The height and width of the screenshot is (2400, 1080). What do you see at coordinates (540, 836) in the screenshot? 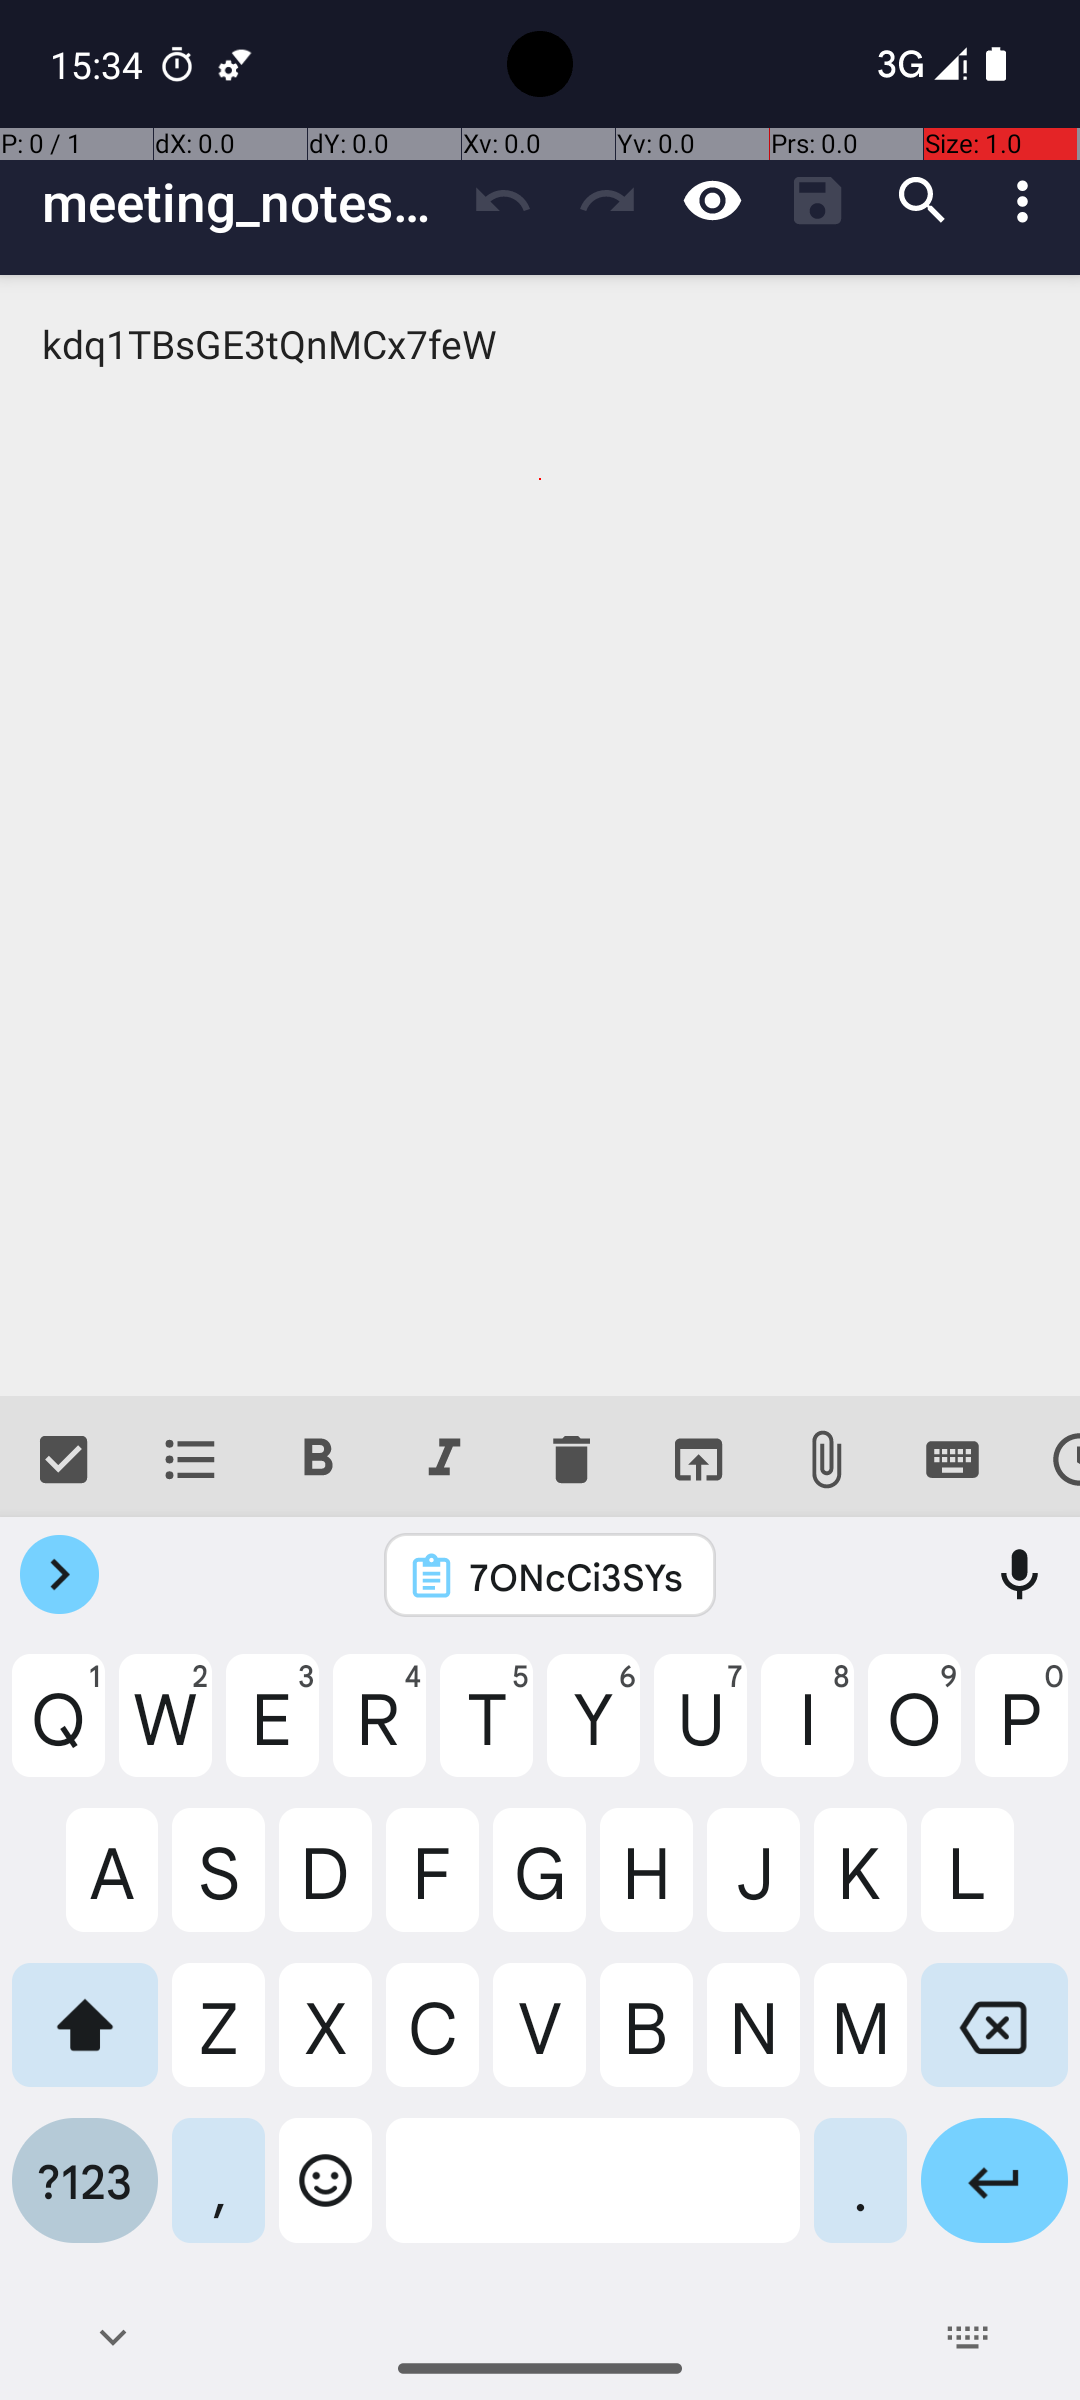
I see `kdq1TBsGE3tQnMCx7feW
` at bounding box center [540, 836].